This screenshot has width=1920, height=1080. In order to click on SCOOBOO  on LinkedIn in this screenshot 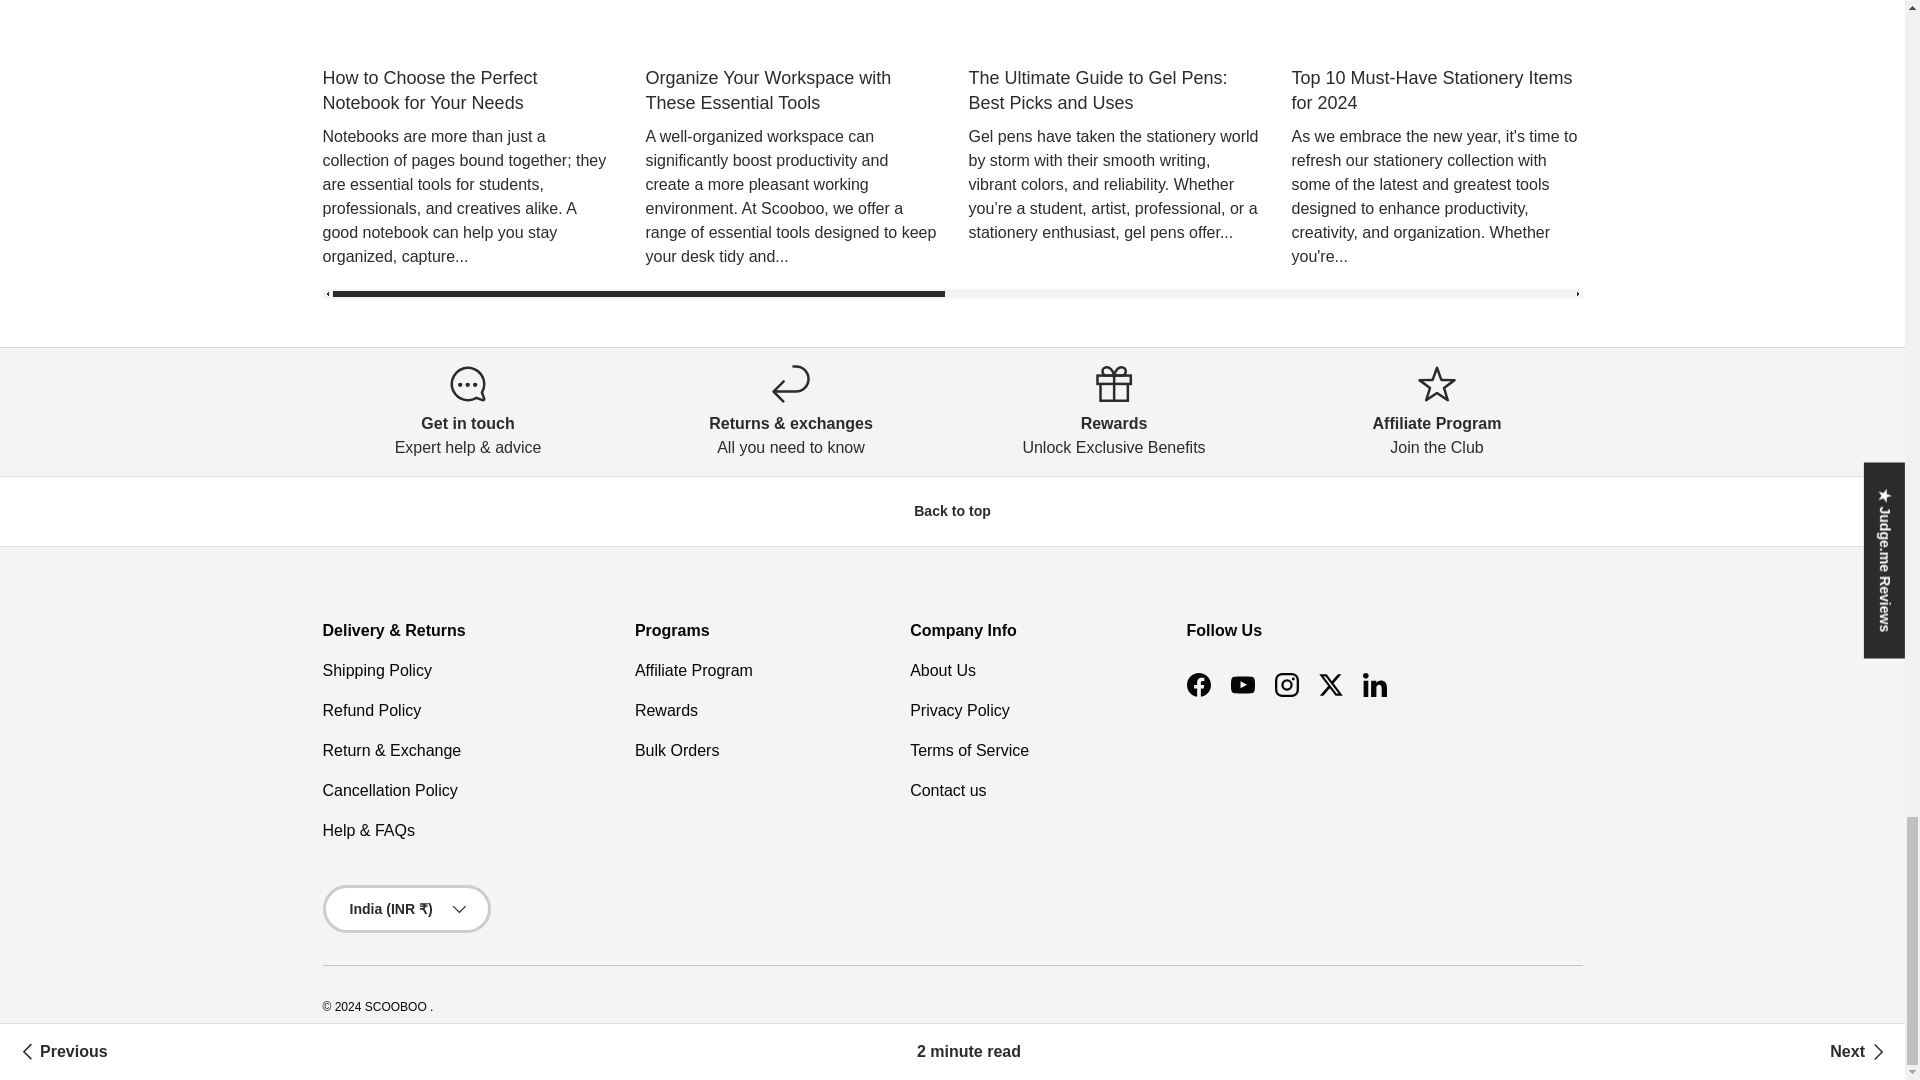, I will do `click(1373, 685)`.